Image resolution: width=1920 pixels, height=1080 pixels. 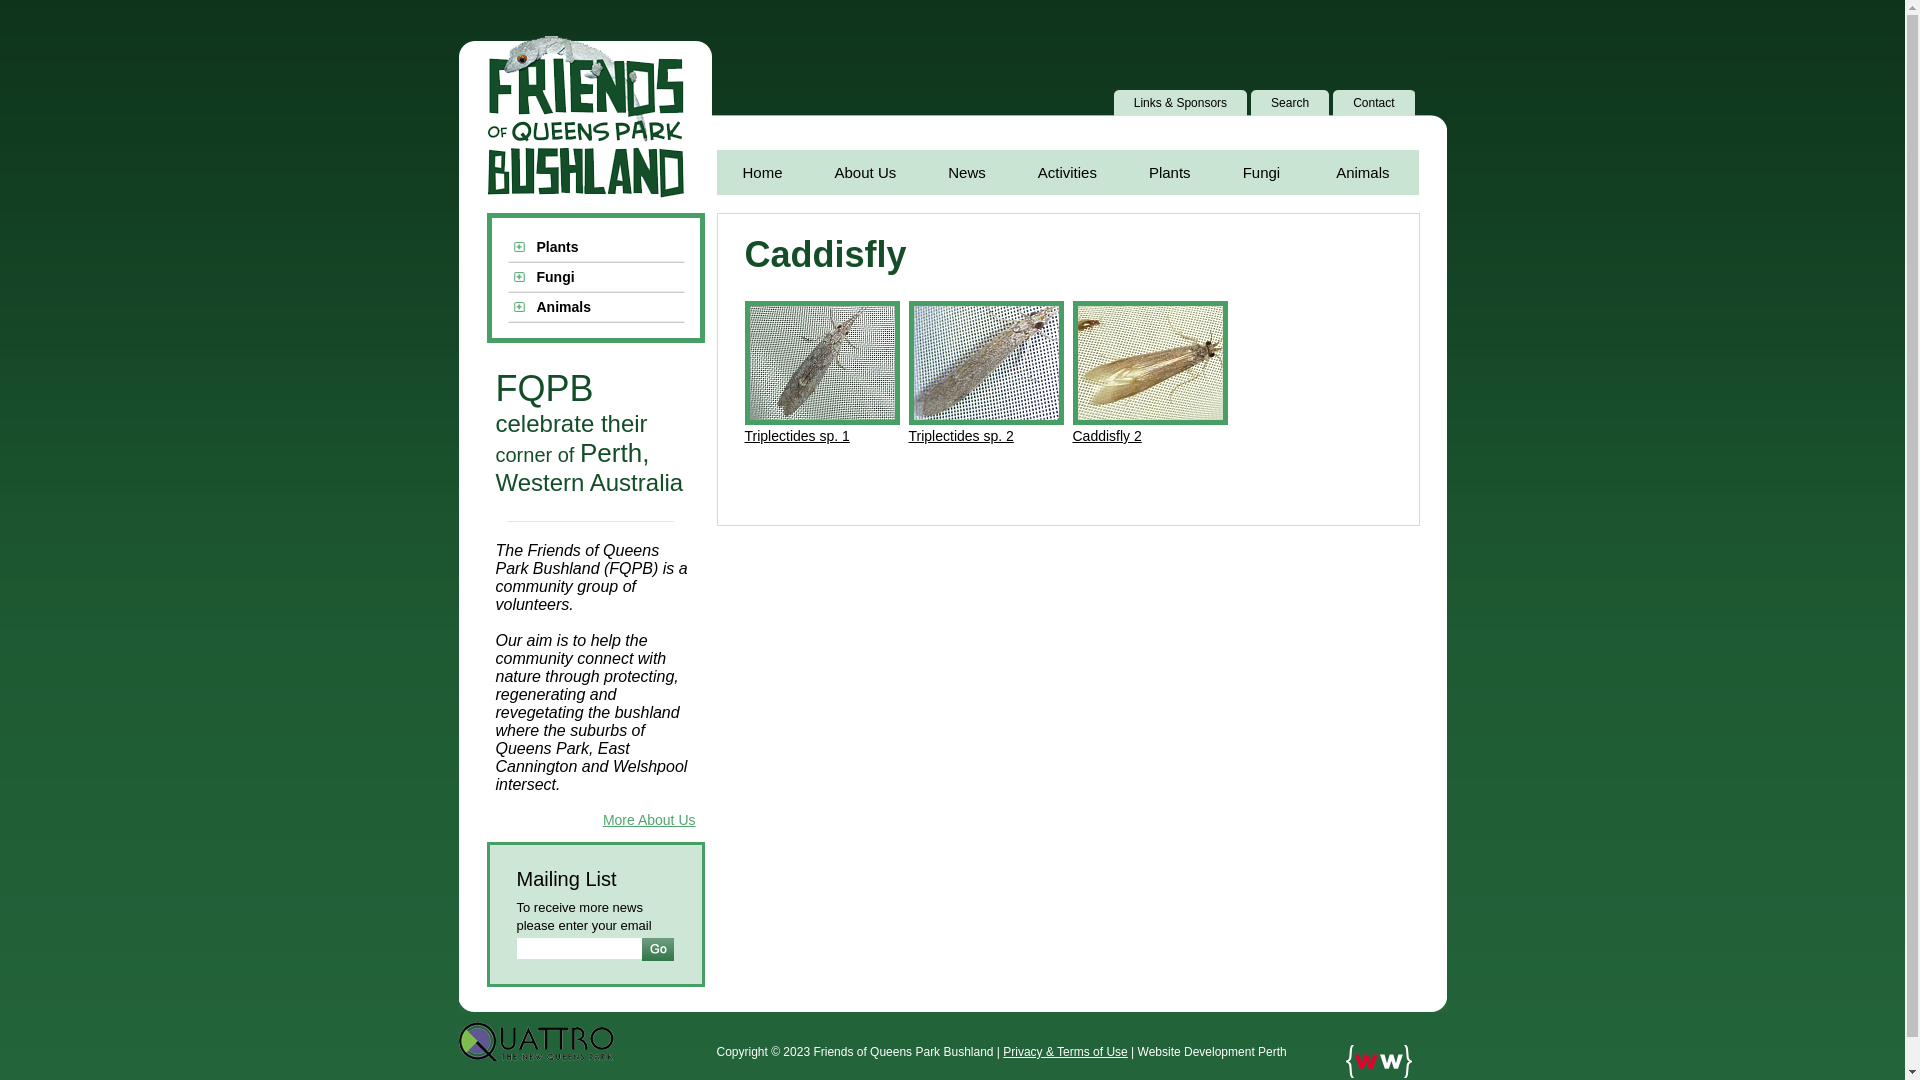 What do you see at coordinates (596, 248) in the screenshot?
I see `Plants` at bounding box center [596, 248].